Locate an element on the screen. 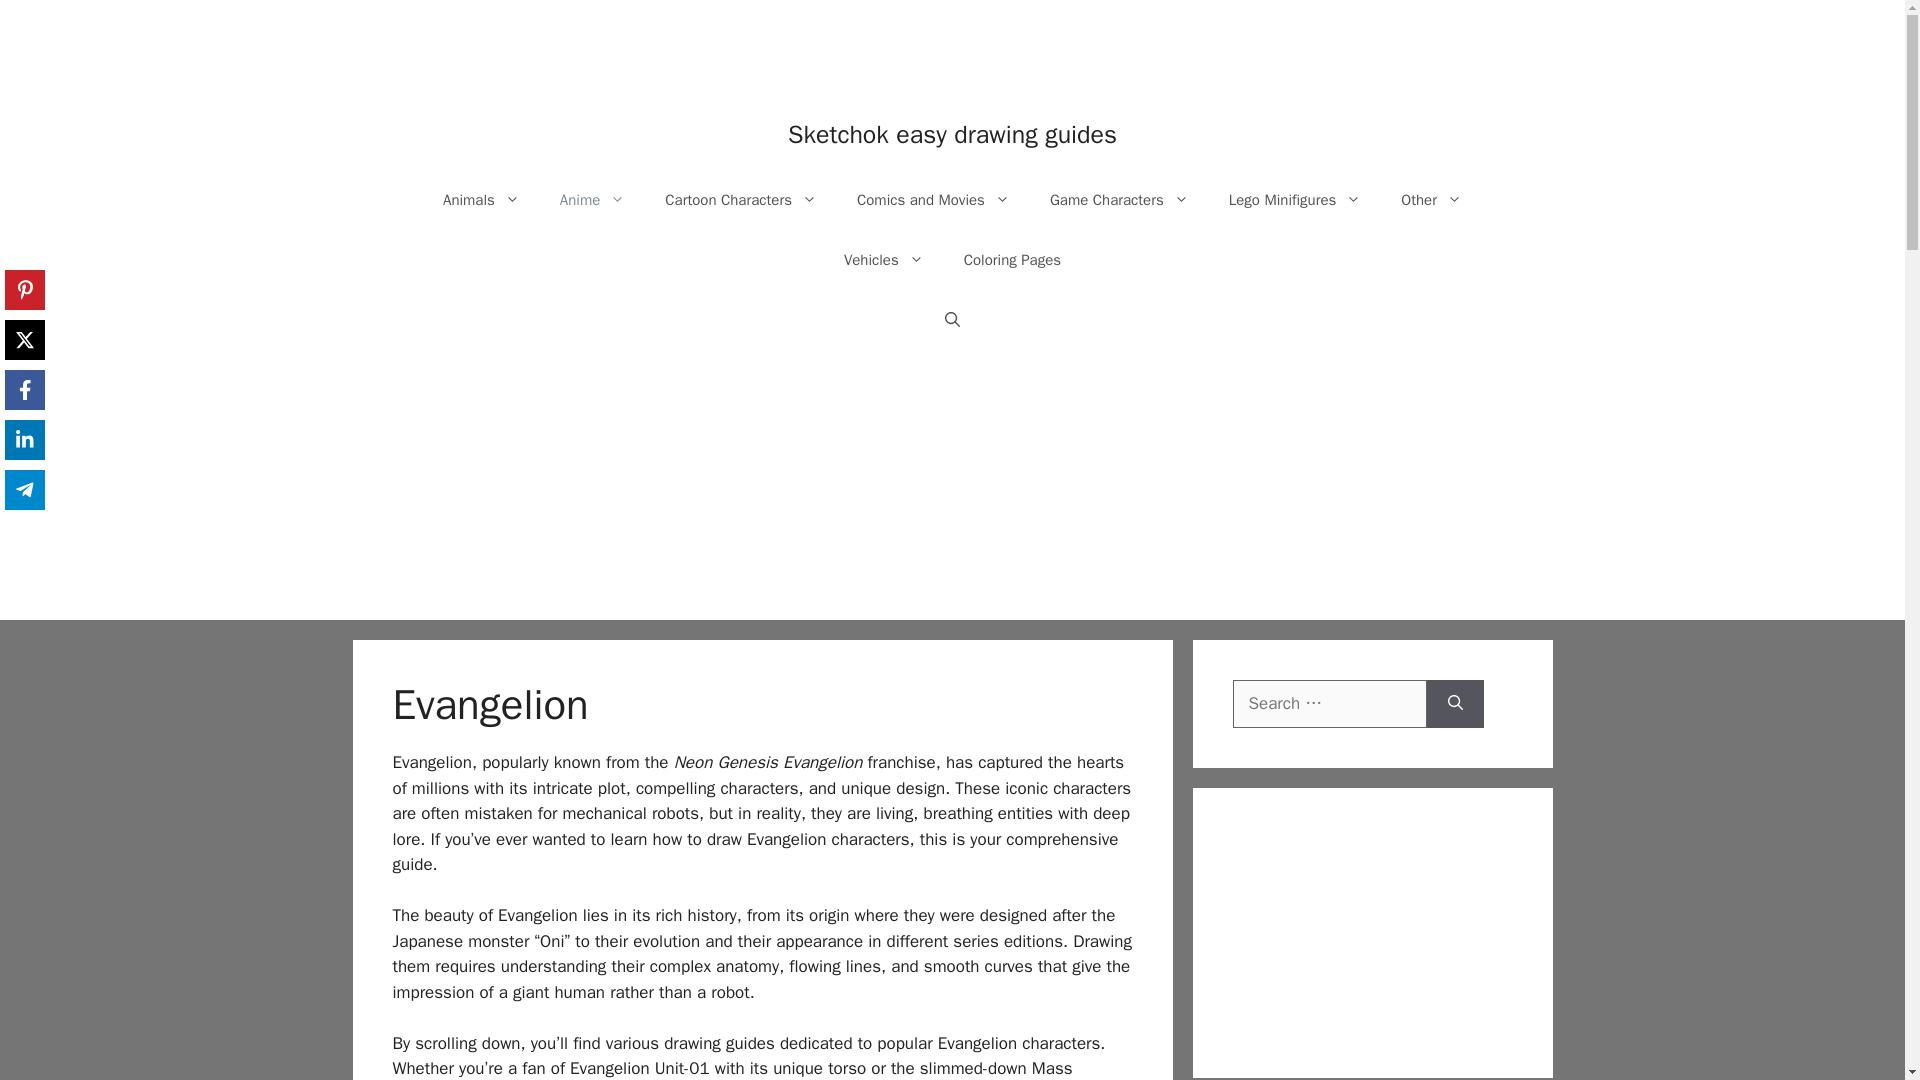 The width and height of the screenshot is (1920, 1080). Animals is located at coordinates (480, 200).